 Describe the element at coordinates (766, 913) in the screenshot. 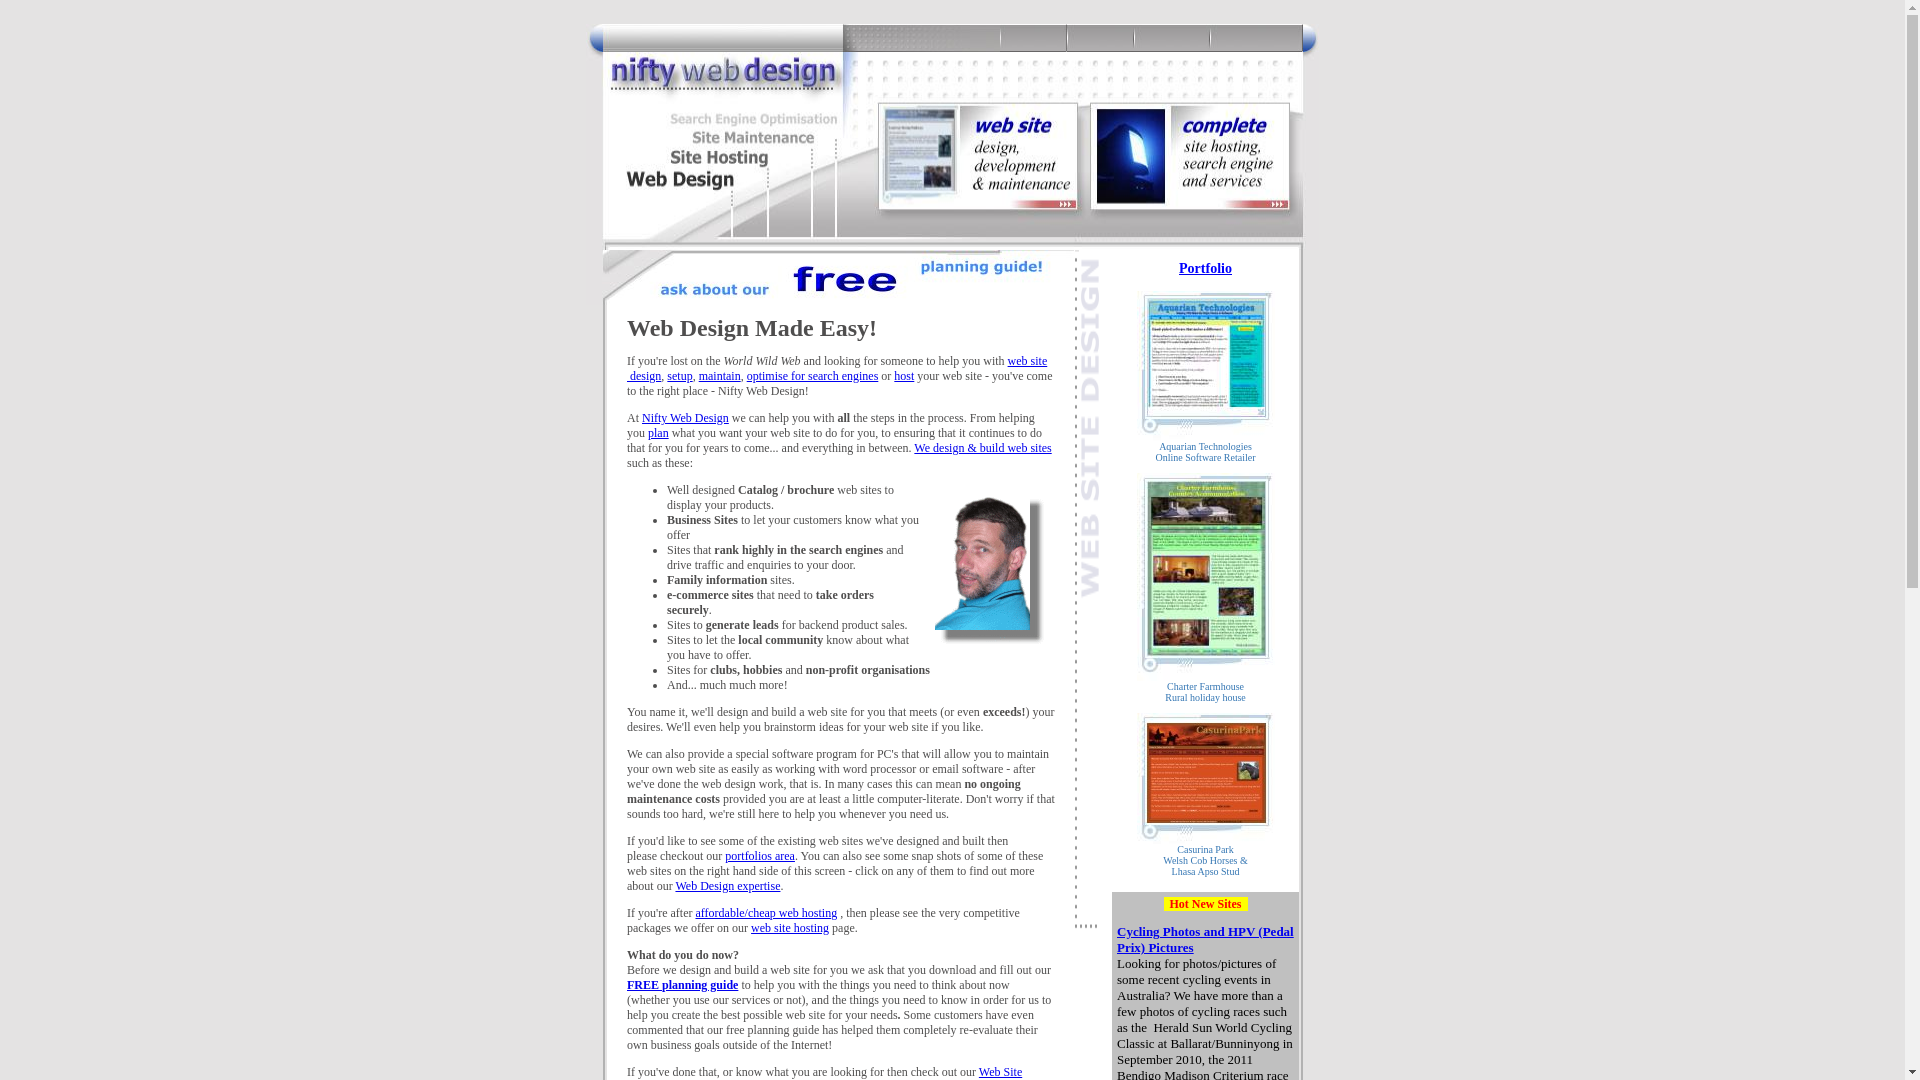

I see `affordable/cheap web hosting` at that location.